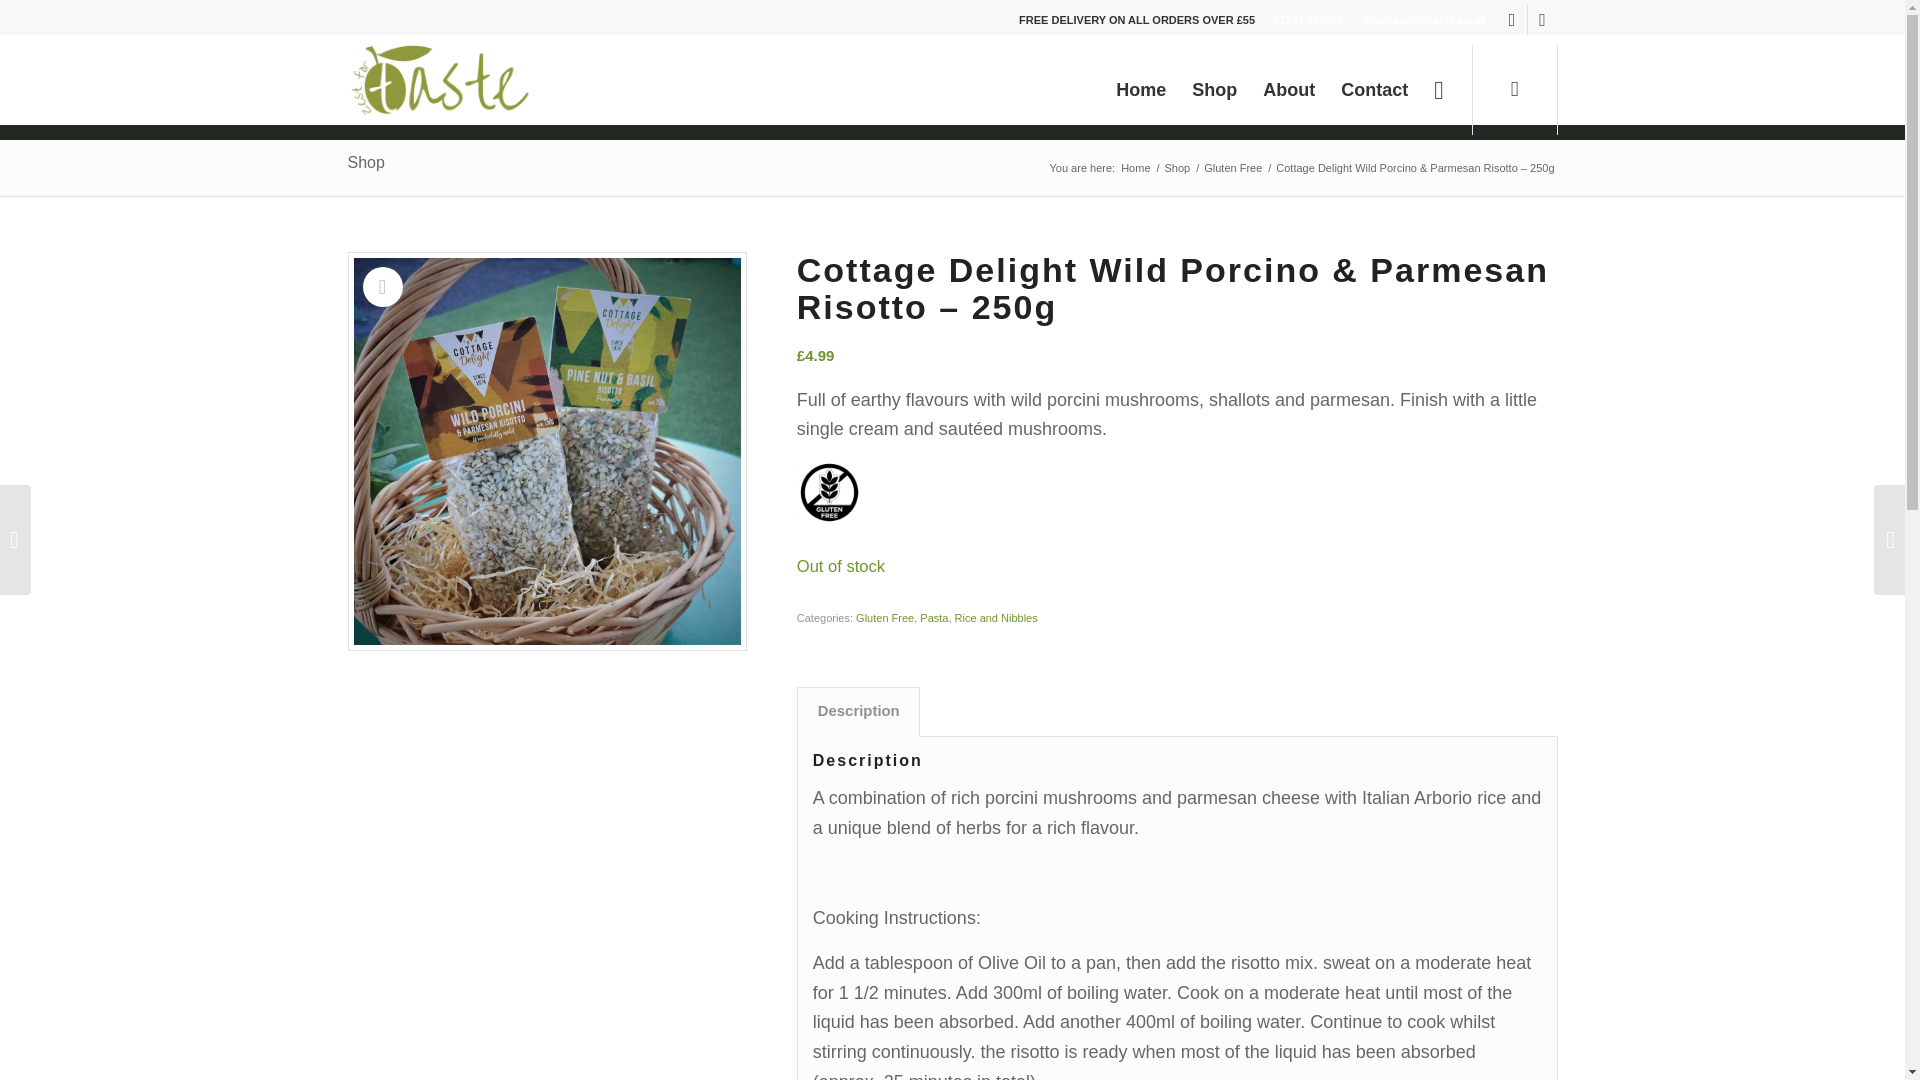 Image resolution: width=1920 pixels, height=1080 pixels. What do you see at coordinates (1135, 168) in the screenshot?
I see `Zest for Taste` at bounding box center [1135, 168].